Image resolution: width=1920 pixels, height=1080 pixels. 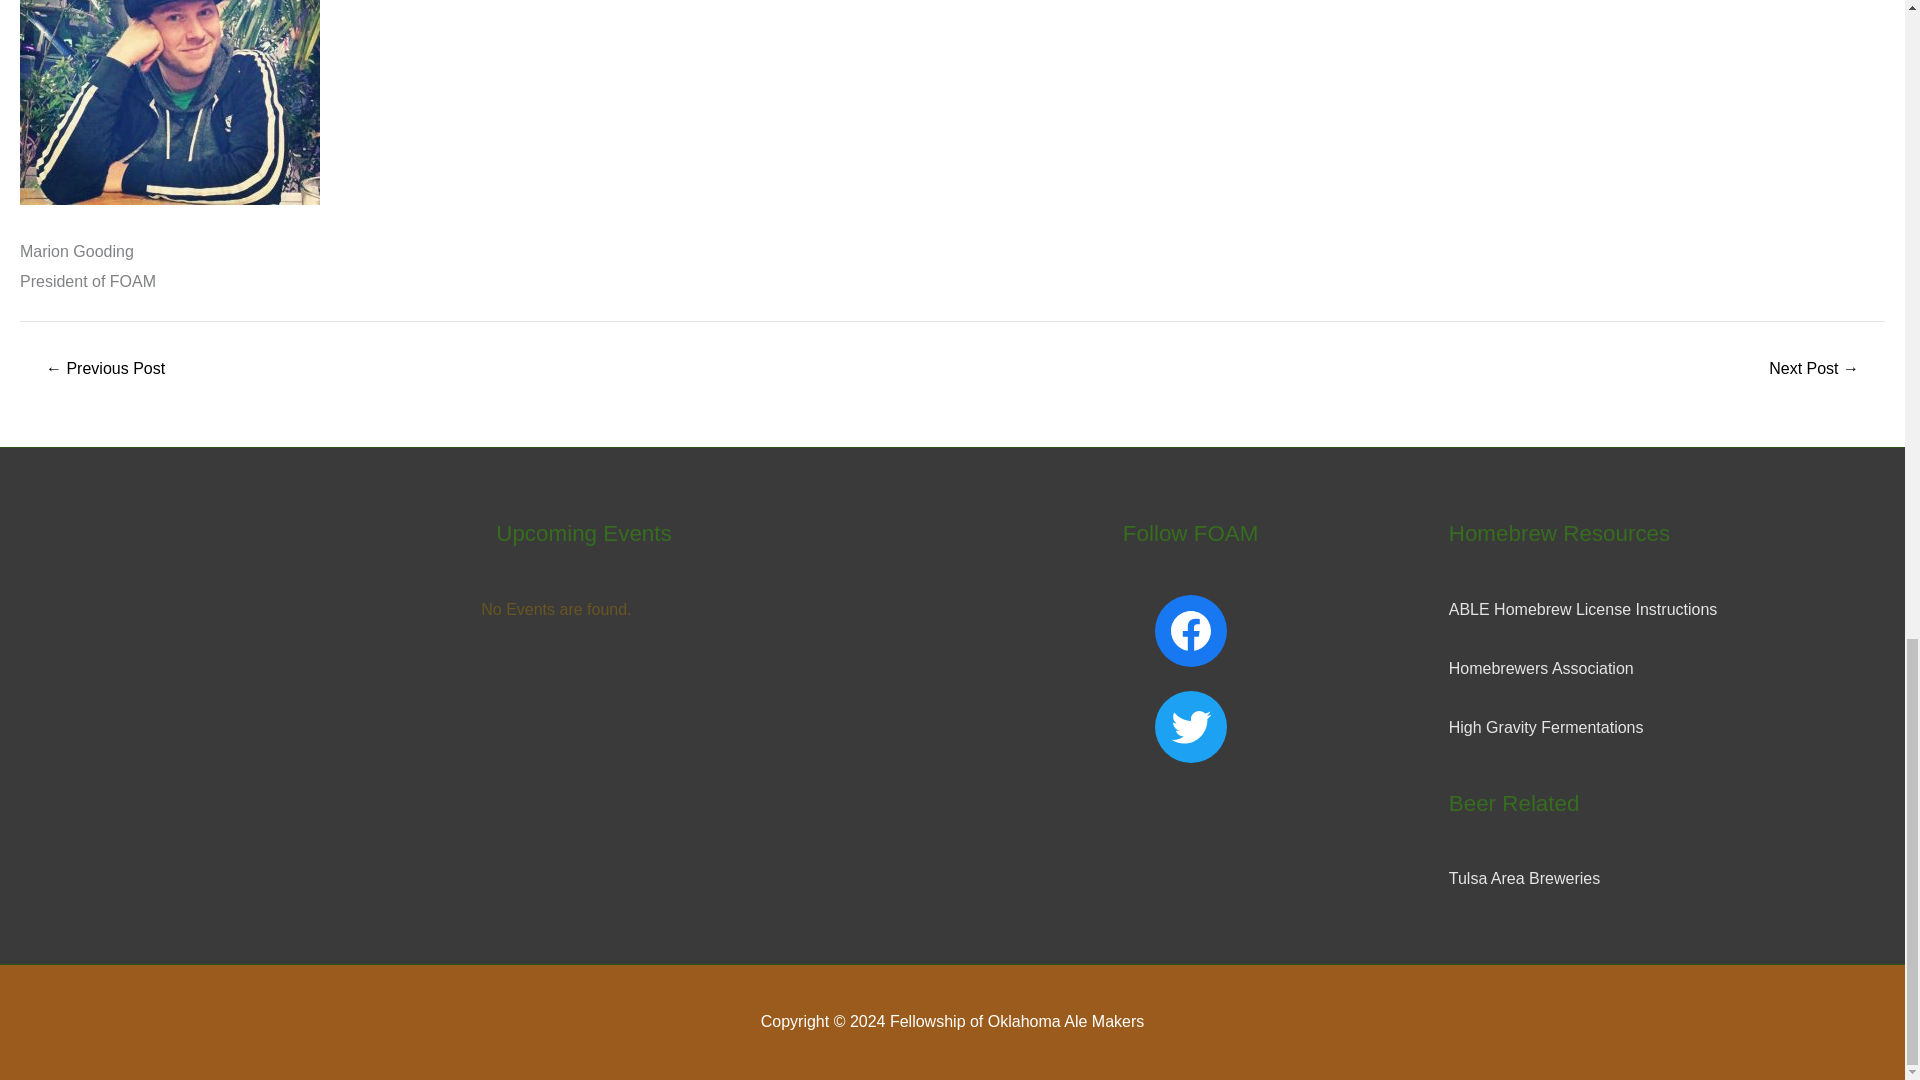 What do you see at coordinates (1814, 368) in the screenshot?
I see `FOAM Christmas Party!` at bounding box center [1814, 368].